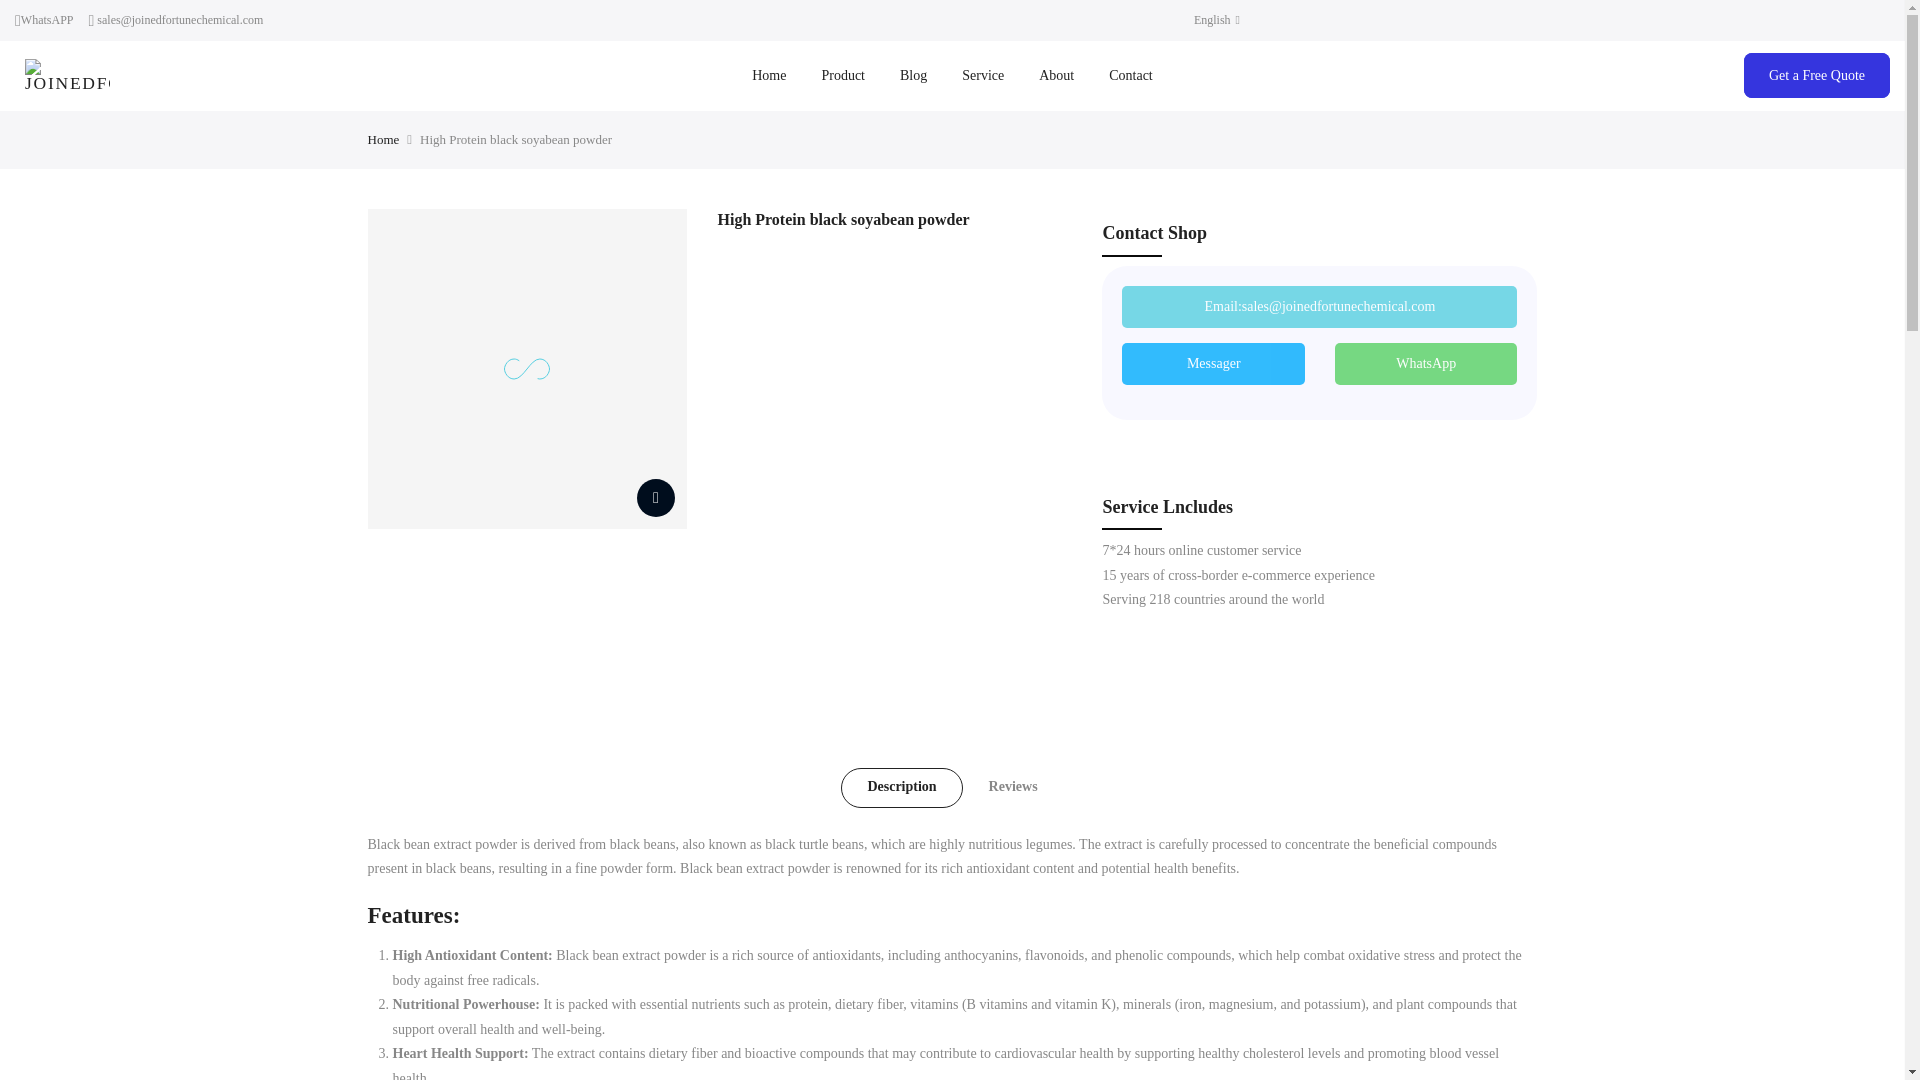 The image size is (1920, 1080). What do you see at coordinates (384, 140) in the screenshot?
I see `Home` at bounding box center [384, 140].